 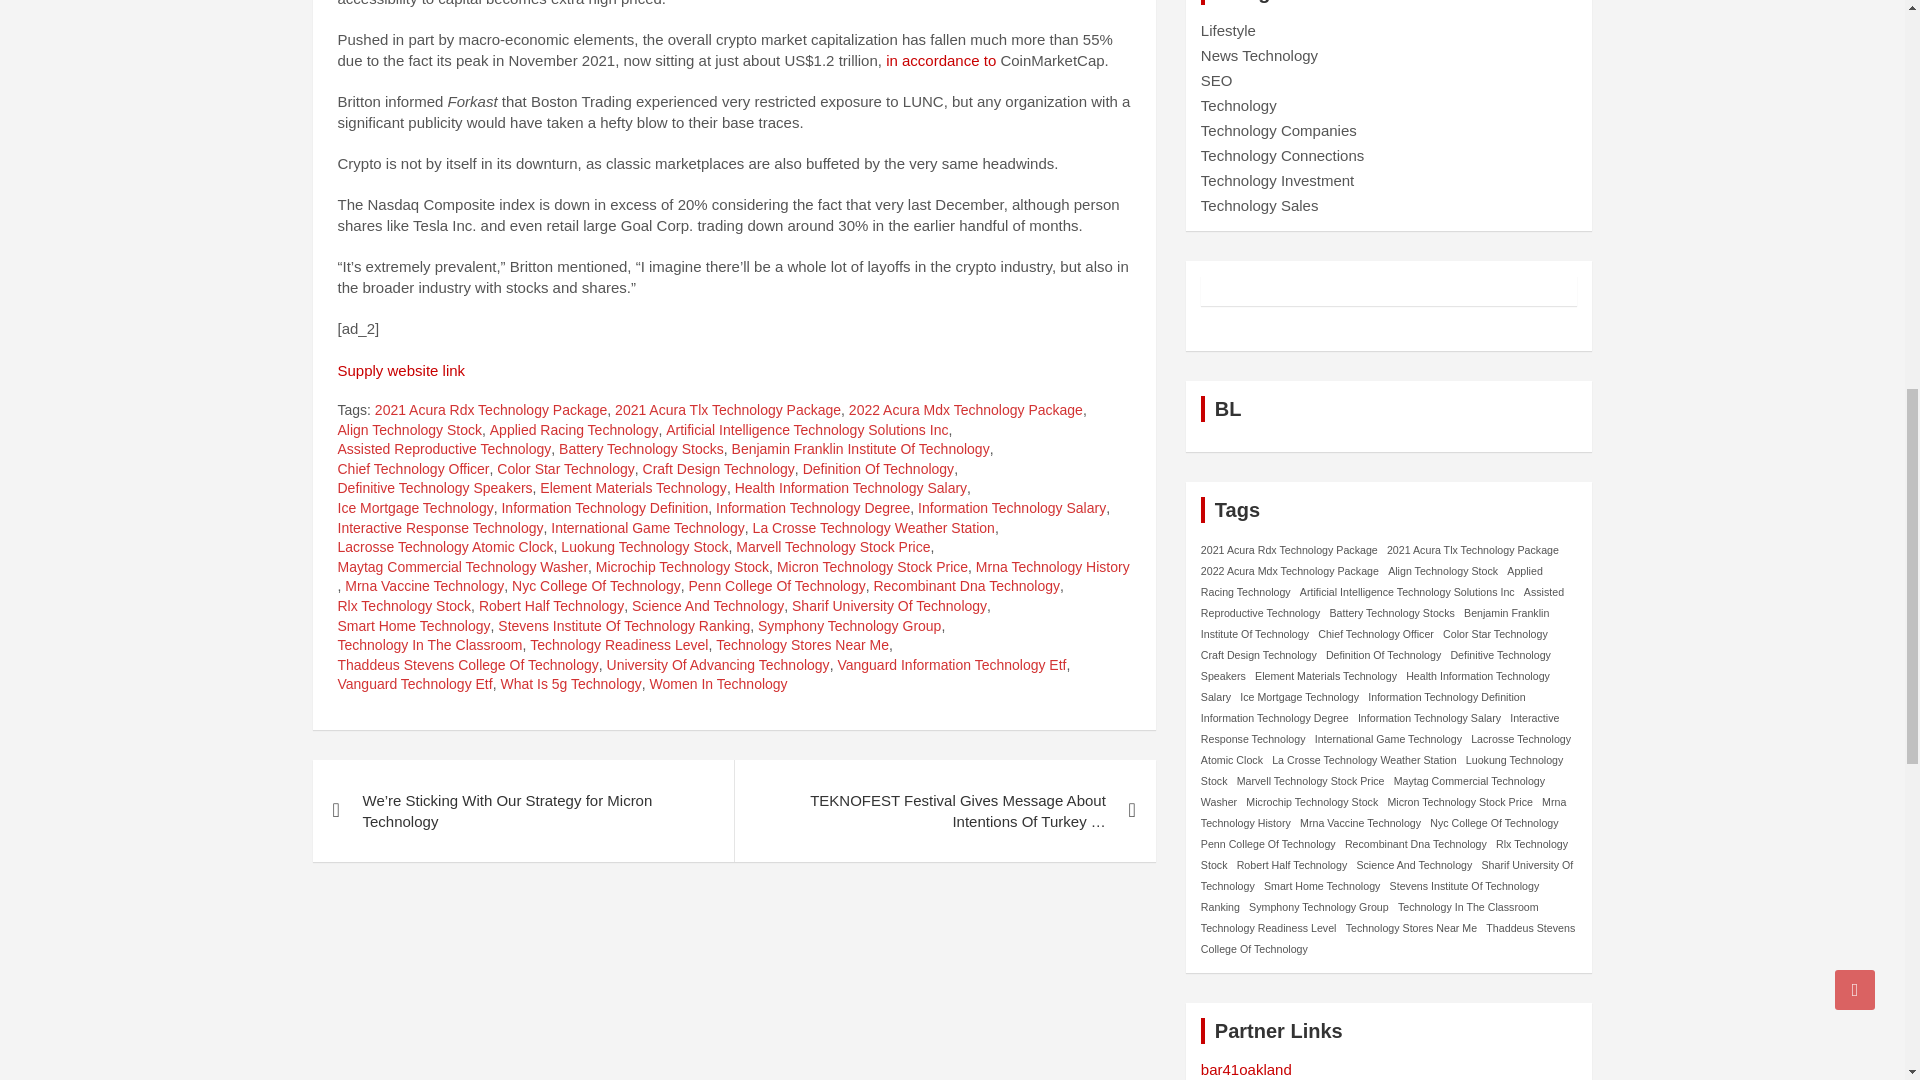 I want to click on in accordance to, so click(x=938, y=60).